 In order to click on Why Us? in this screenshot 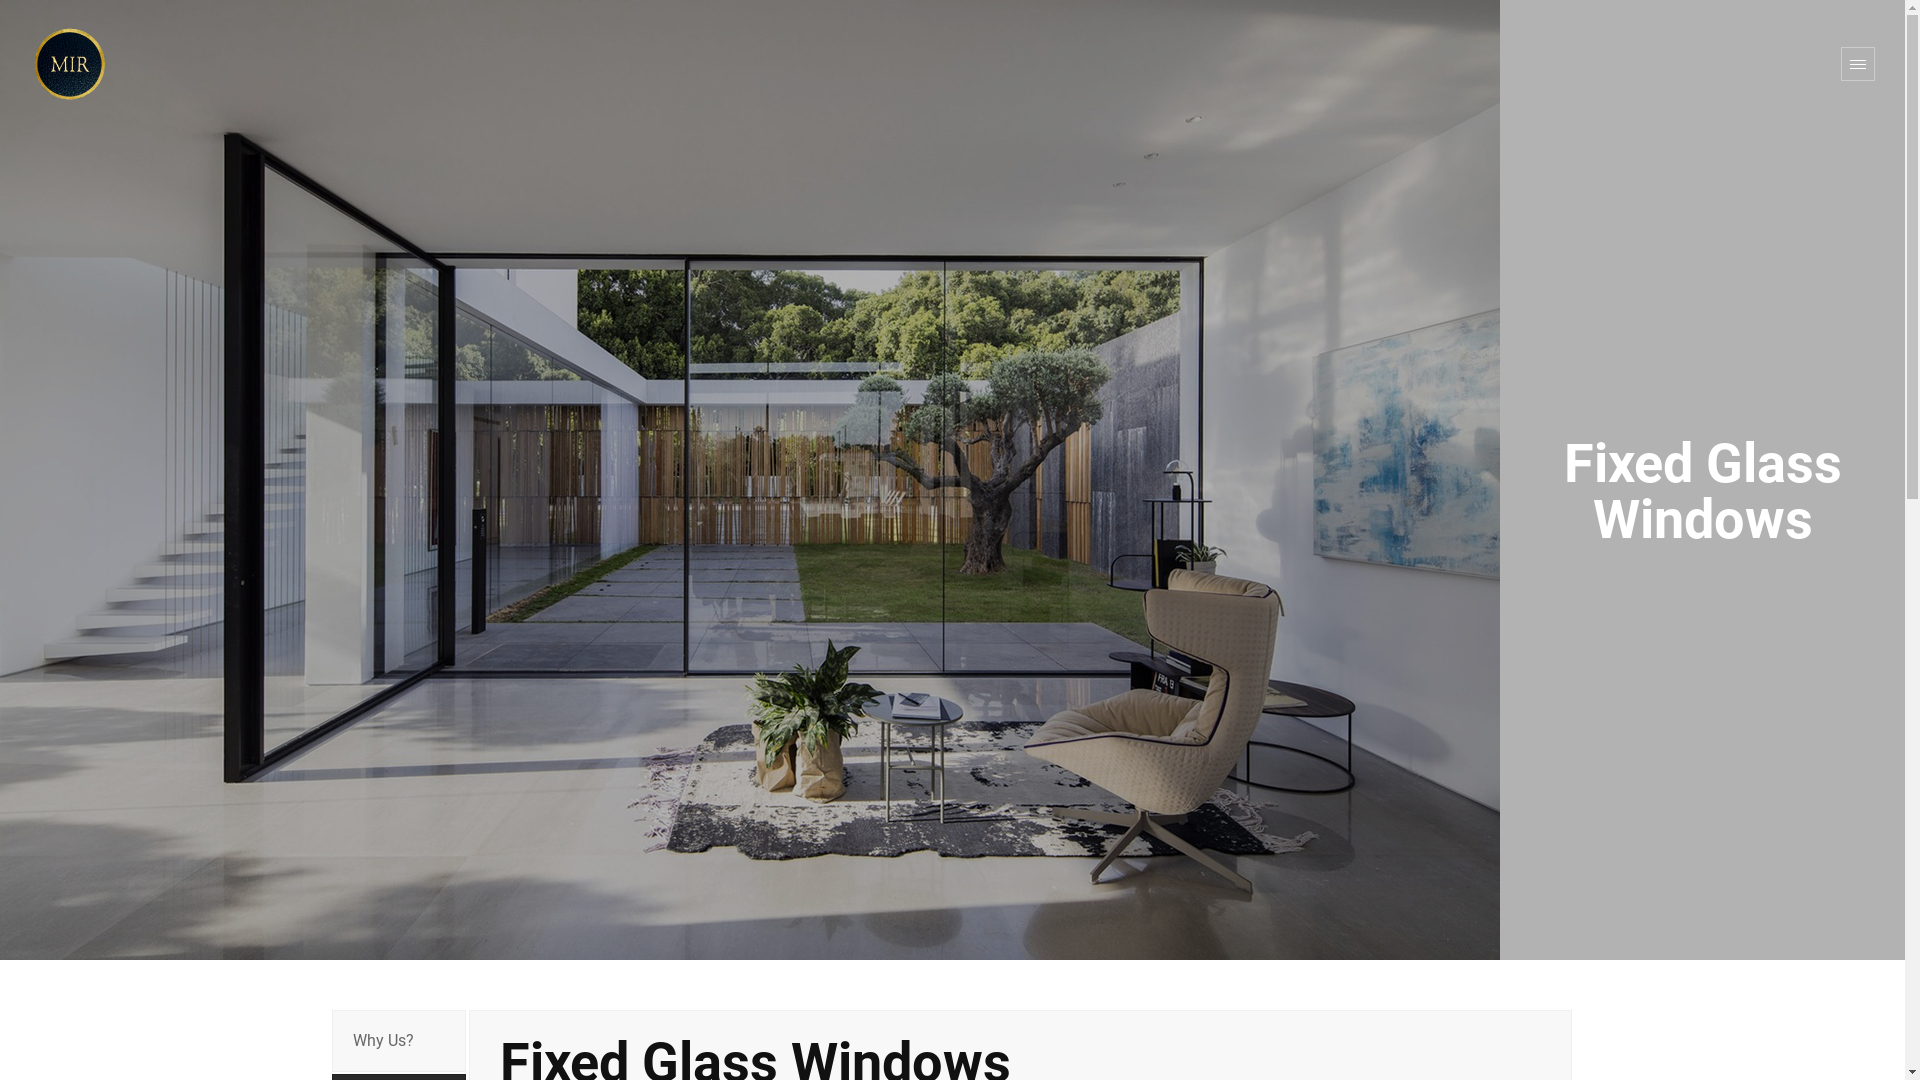, I will do `click(399, 1041)`.